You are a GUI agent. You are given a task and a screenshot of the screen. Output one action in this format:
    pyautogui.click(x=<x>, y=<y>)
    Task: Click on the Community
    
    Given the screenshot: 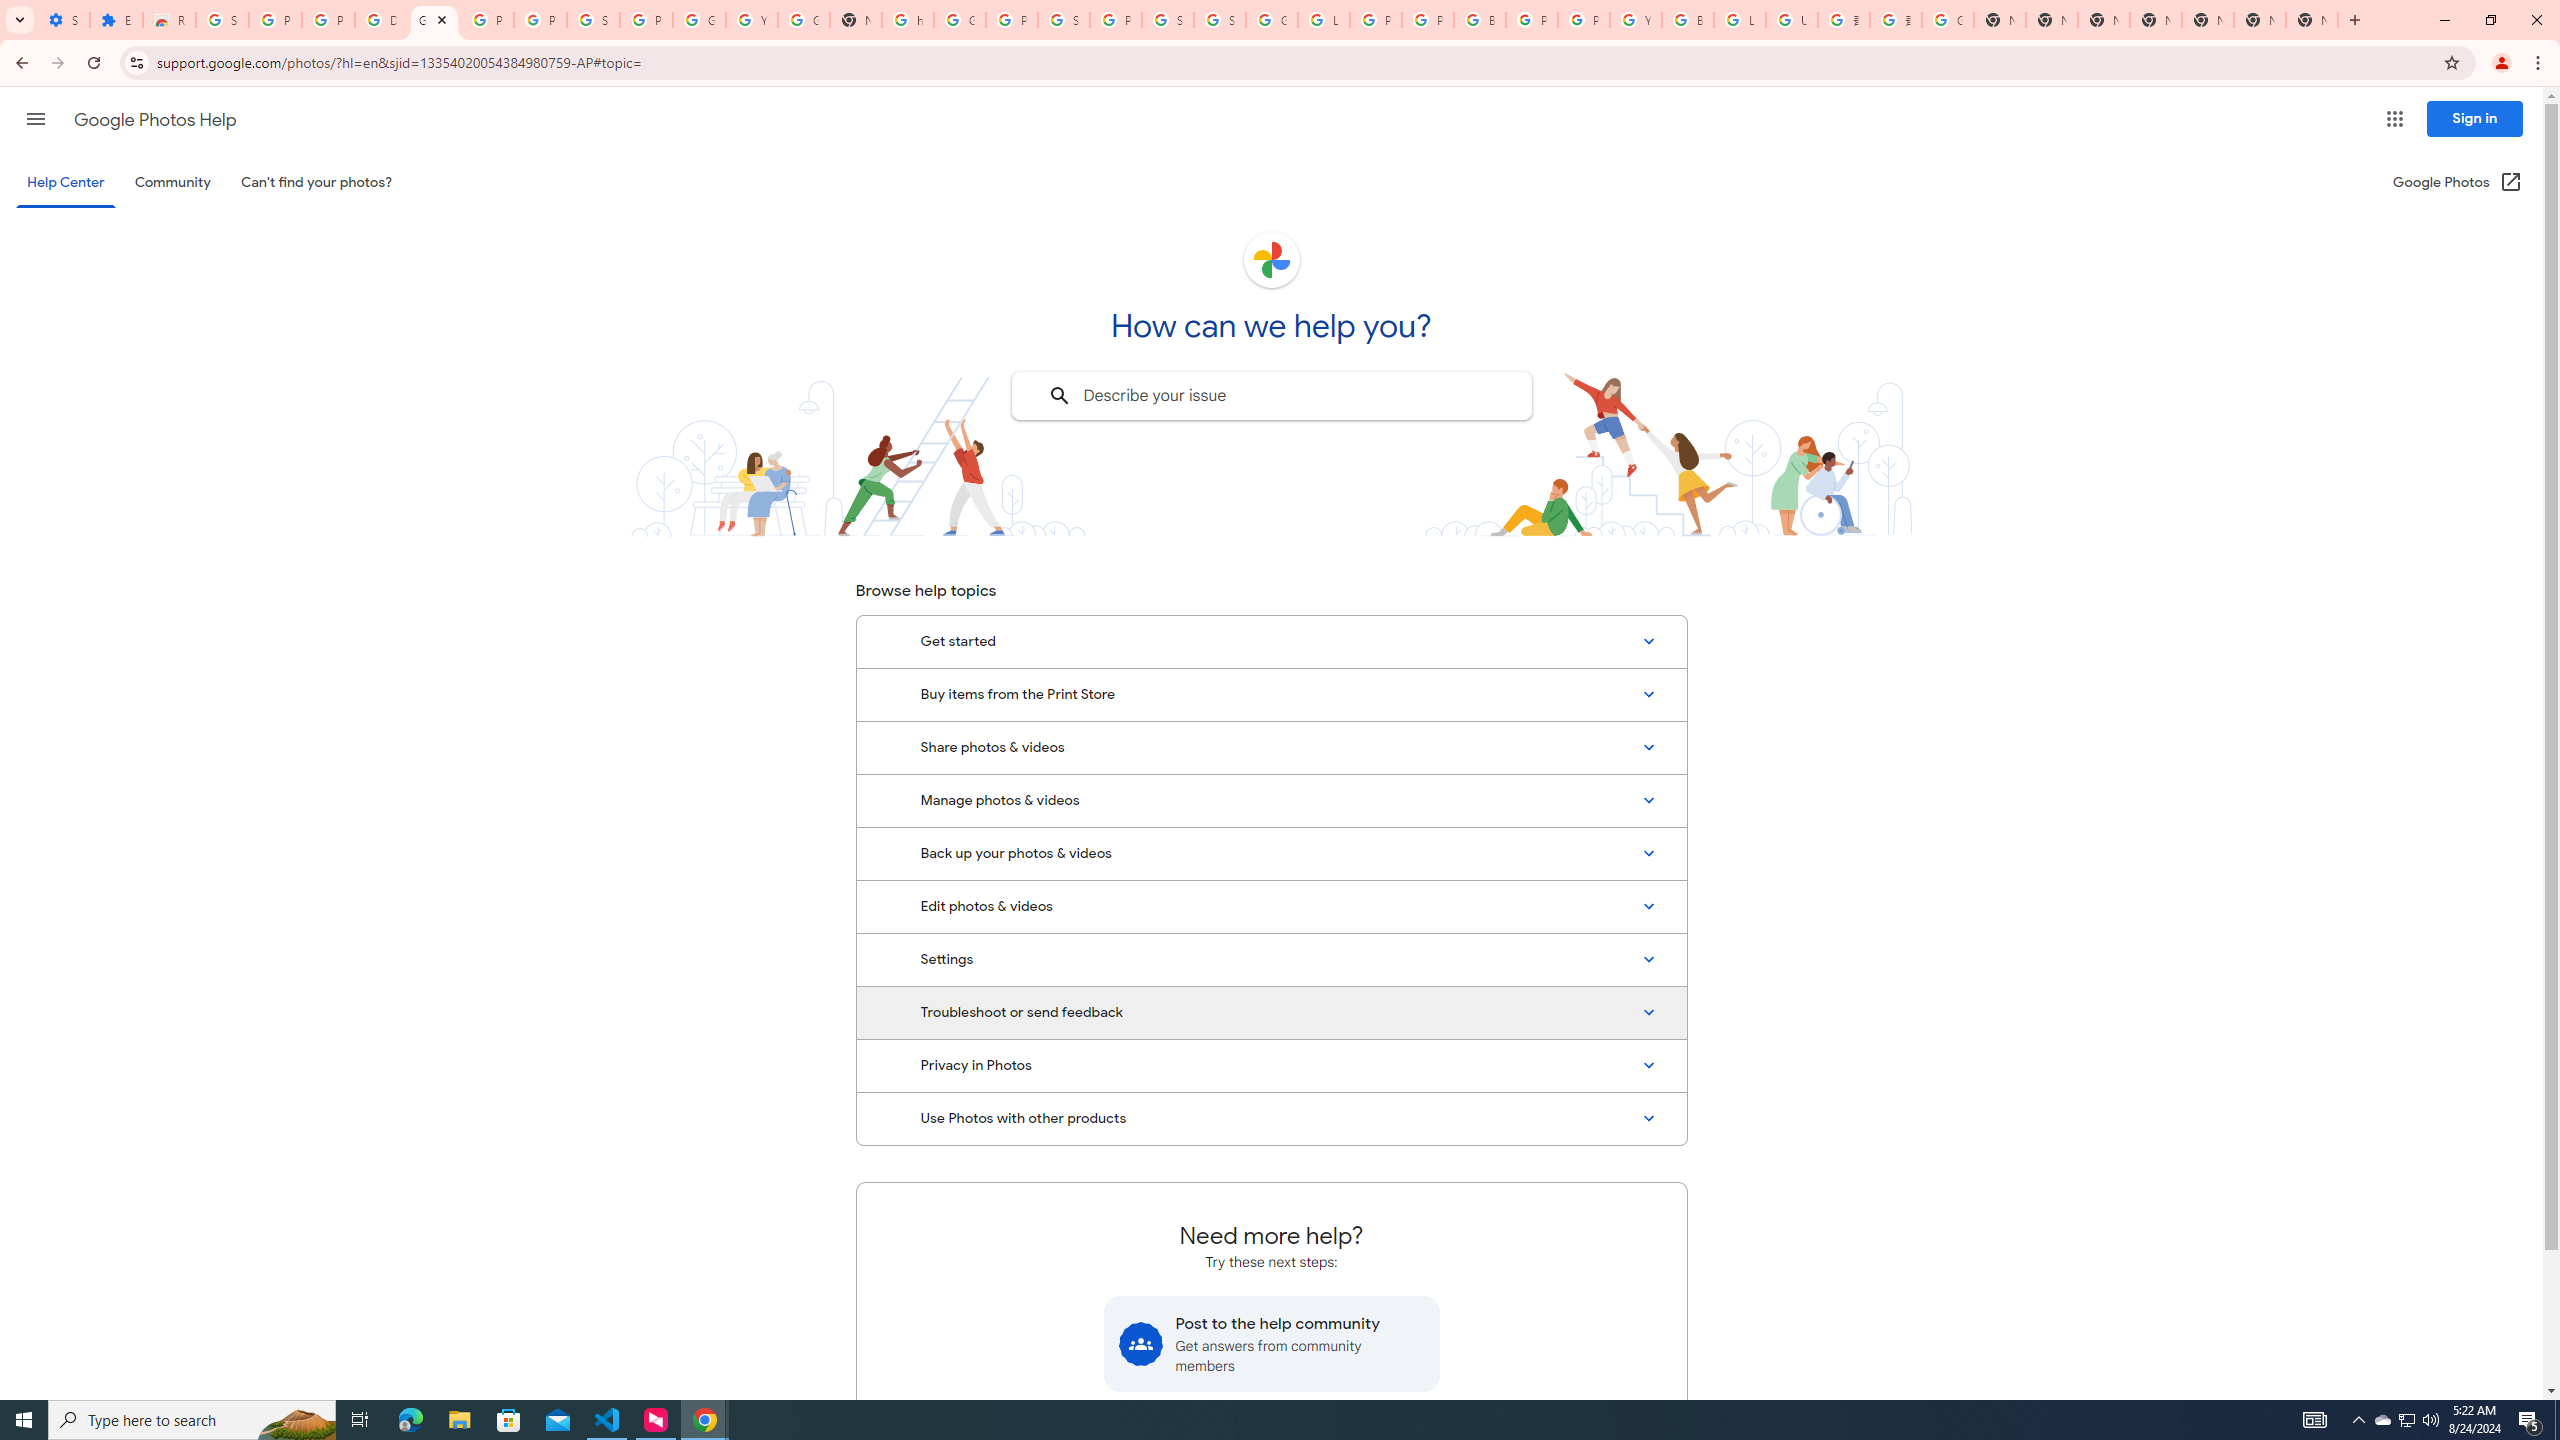 What is the action you would take?
    pyautogui.click(x=172, y=182)
    